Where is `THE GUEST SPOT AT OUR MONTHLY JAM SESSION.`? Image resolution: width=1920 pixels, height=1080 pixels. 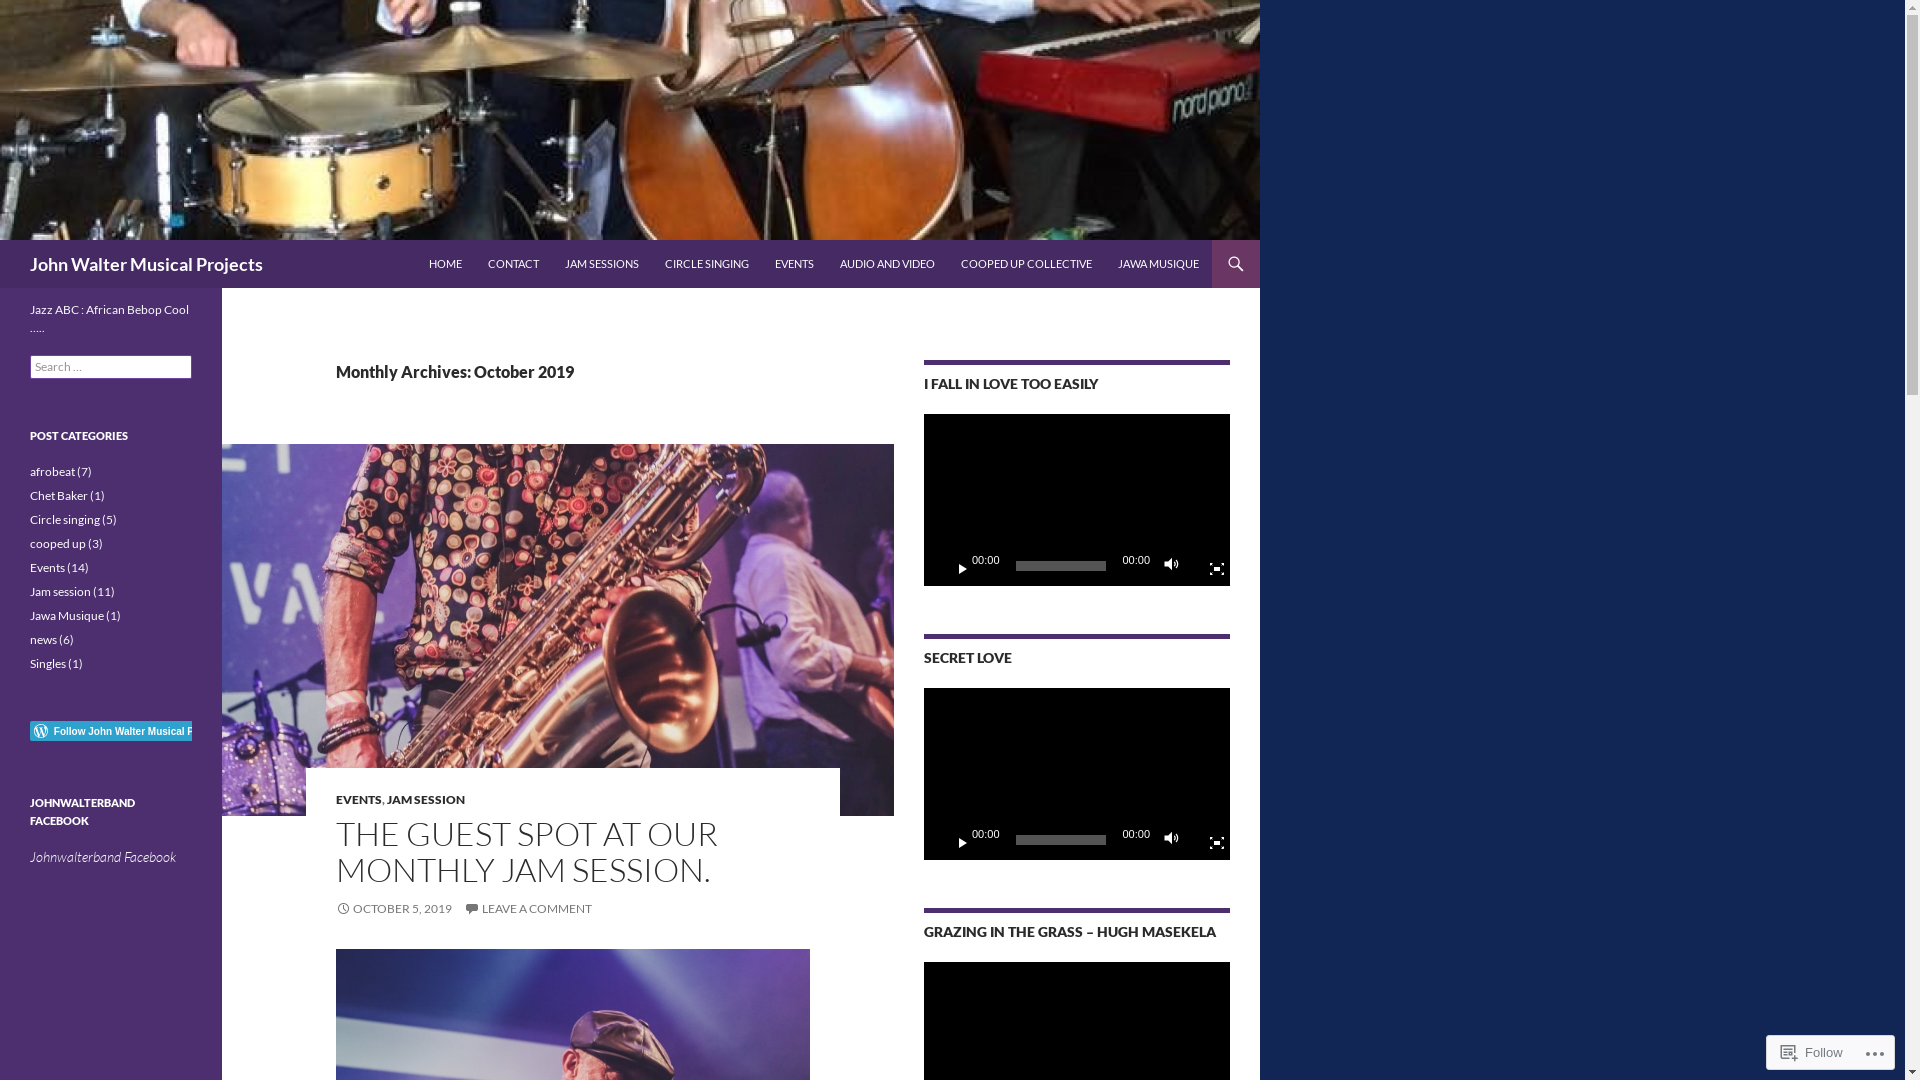 THE GUEST SPOT AT OUR MONTHLY JAM SESSION. is located at coordinates (527, 852).